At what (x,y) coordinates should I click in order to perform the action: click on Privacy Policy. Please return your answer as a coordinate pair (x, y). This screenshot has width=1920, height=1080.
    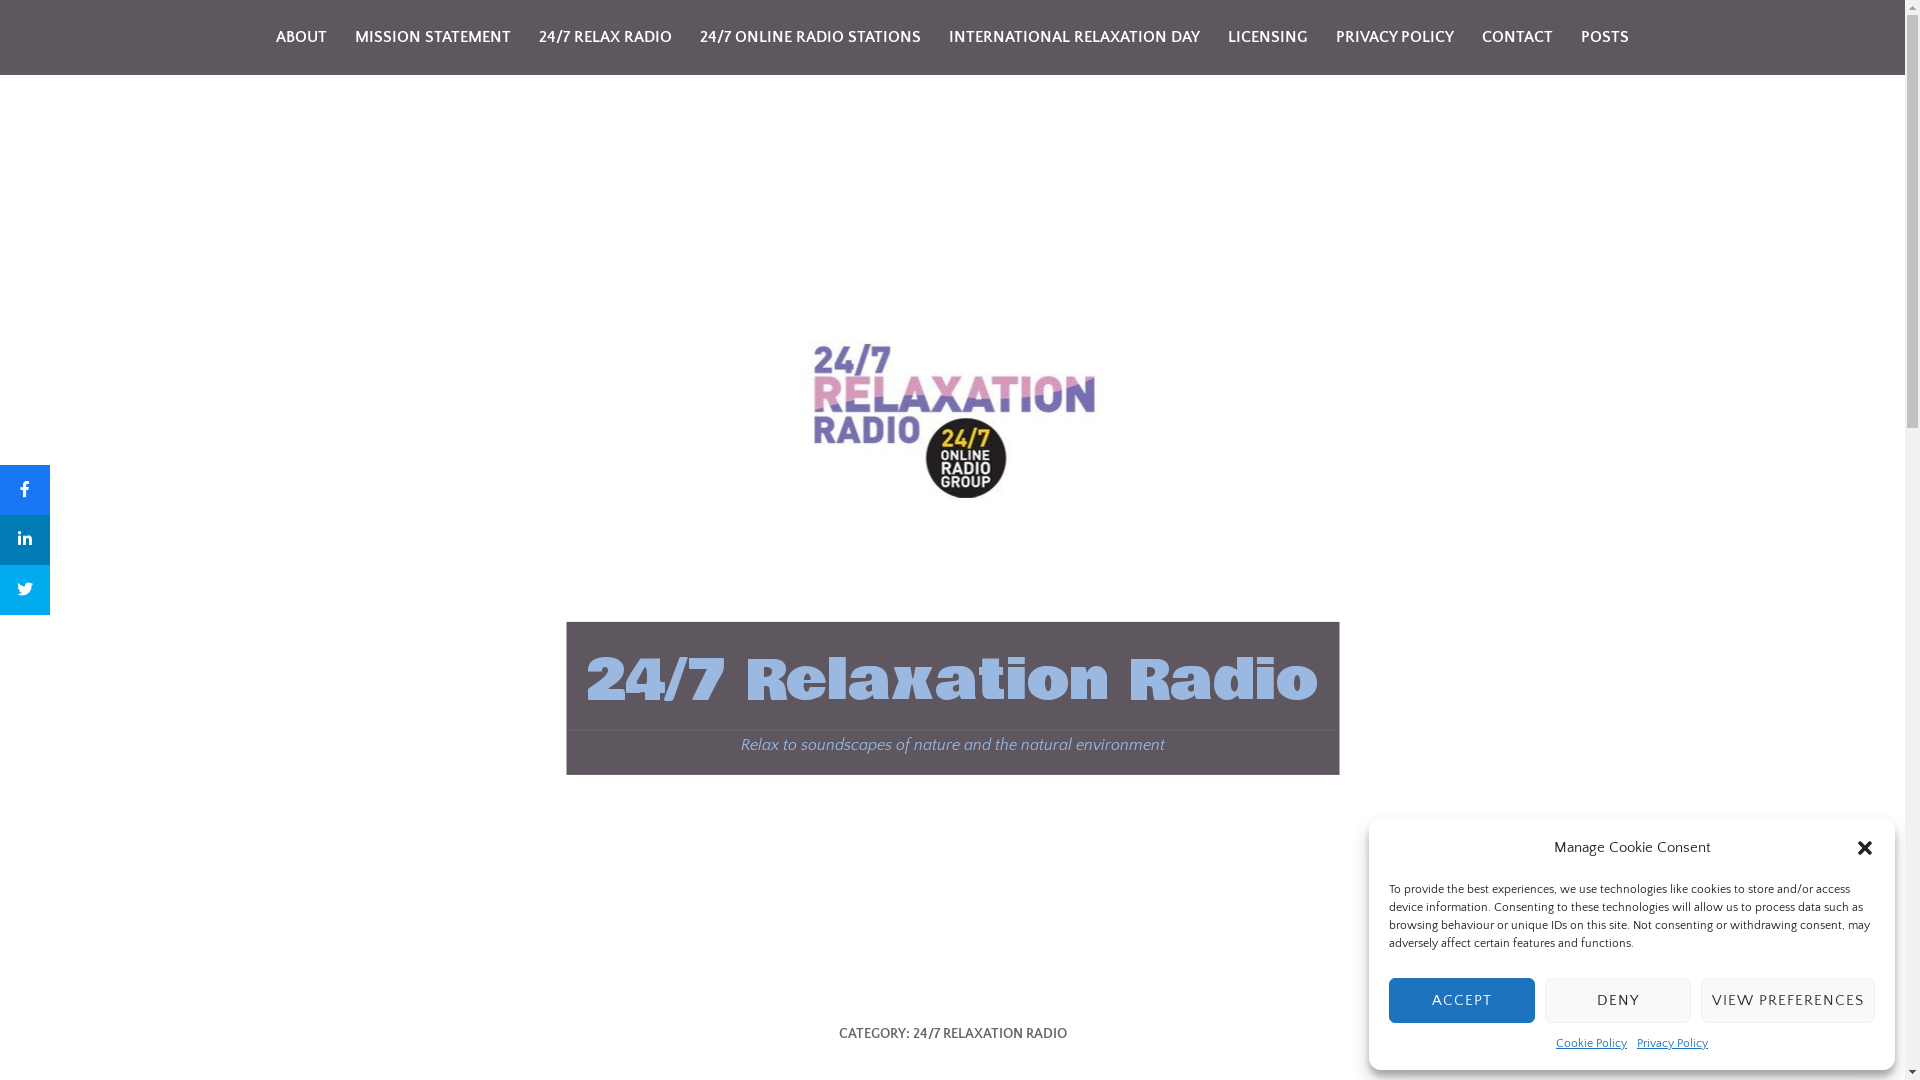
    Looking at the image, I should click on (1672, 1044).